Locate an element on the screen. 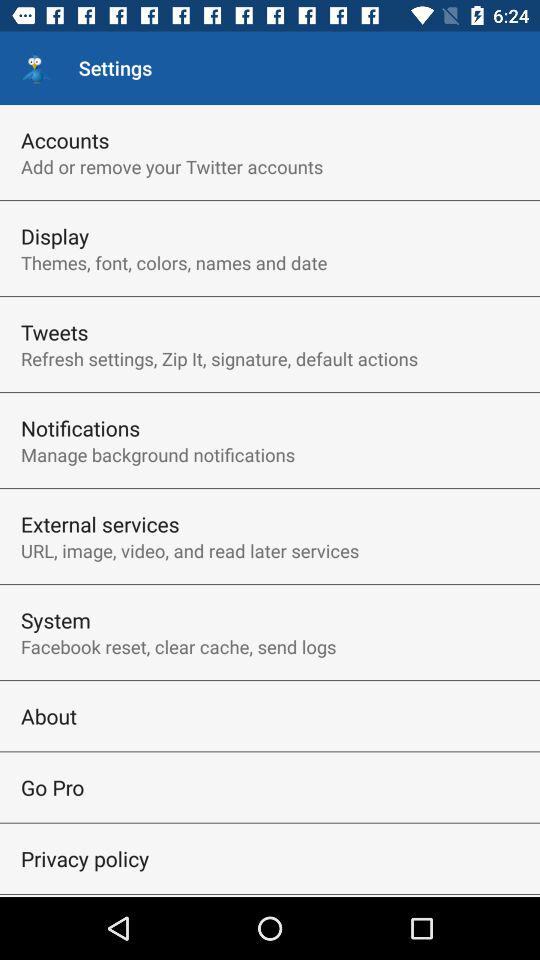 Image resolution: width=540 pixels, height=960 pixels. open display is located at coordinates (55, 236).